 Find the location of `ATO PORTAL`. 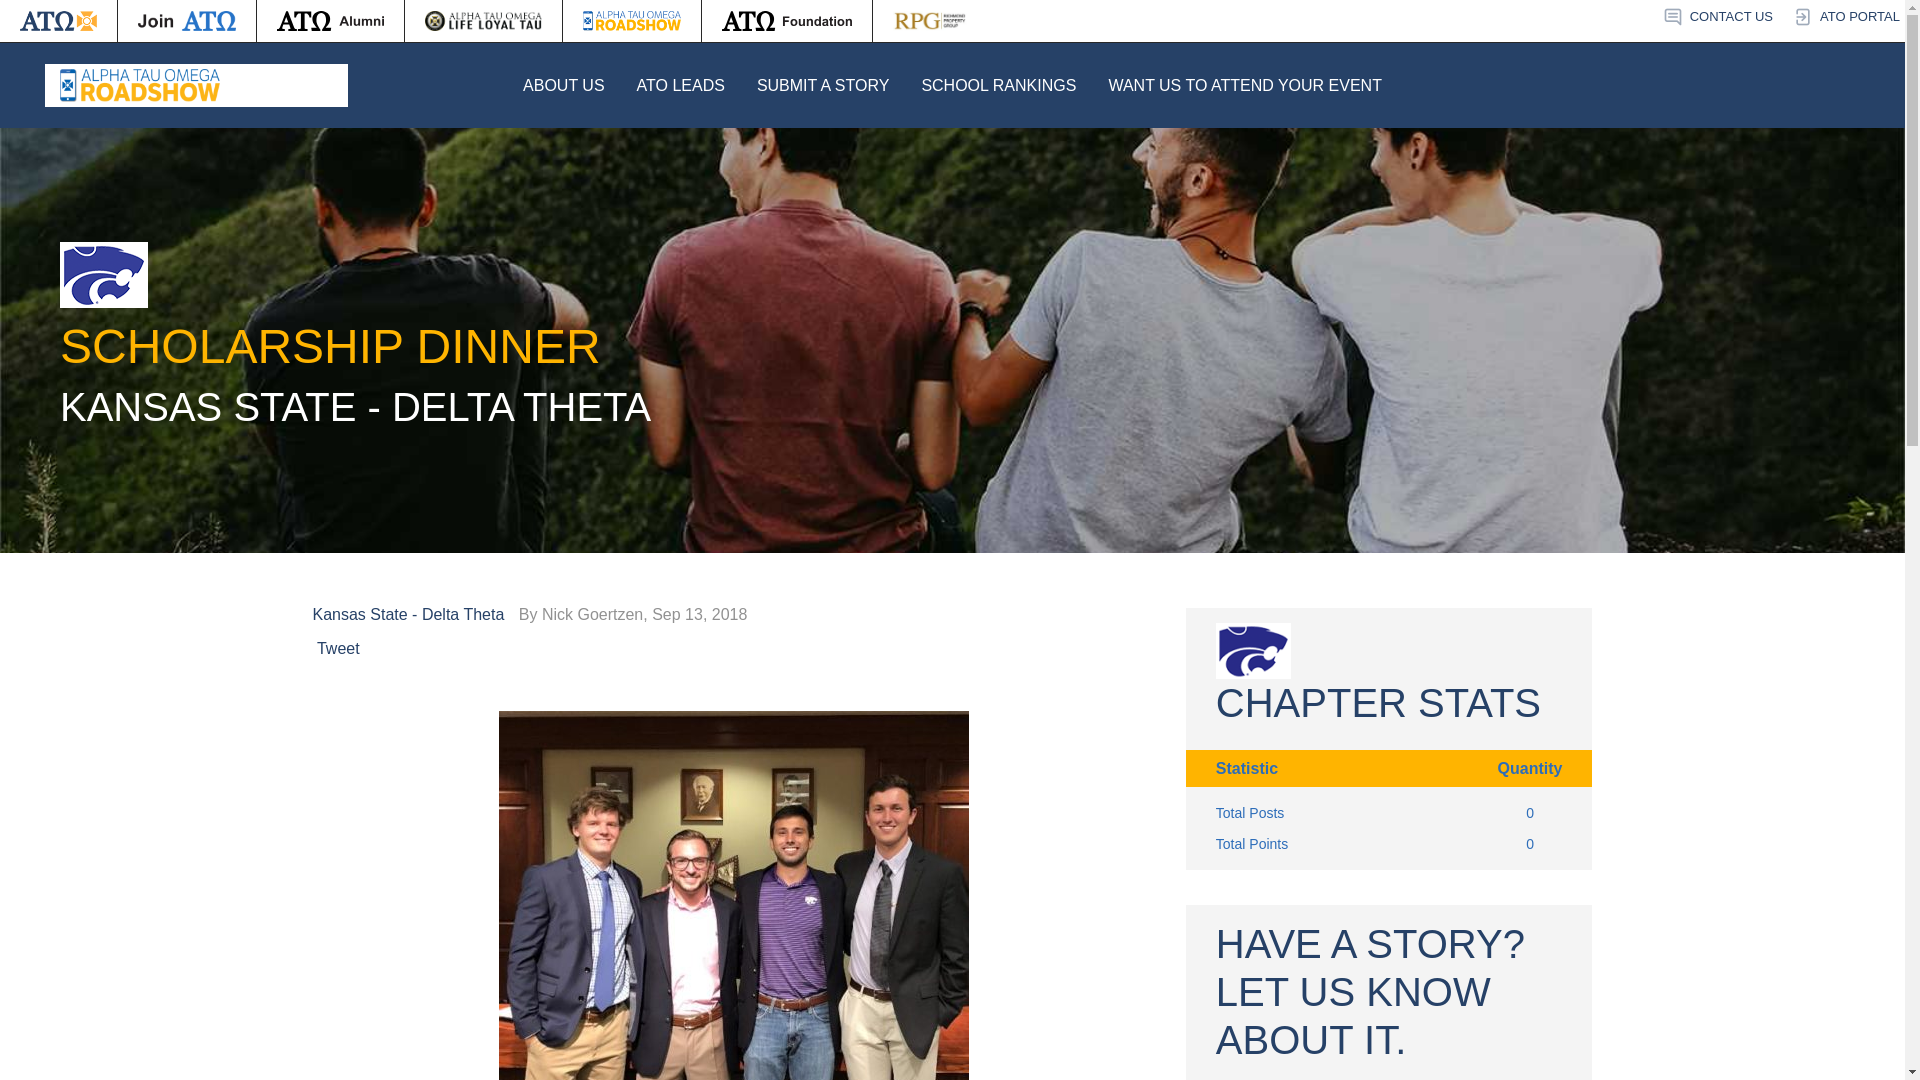

ATO PORTAL is located at coordinates (1846, 17).